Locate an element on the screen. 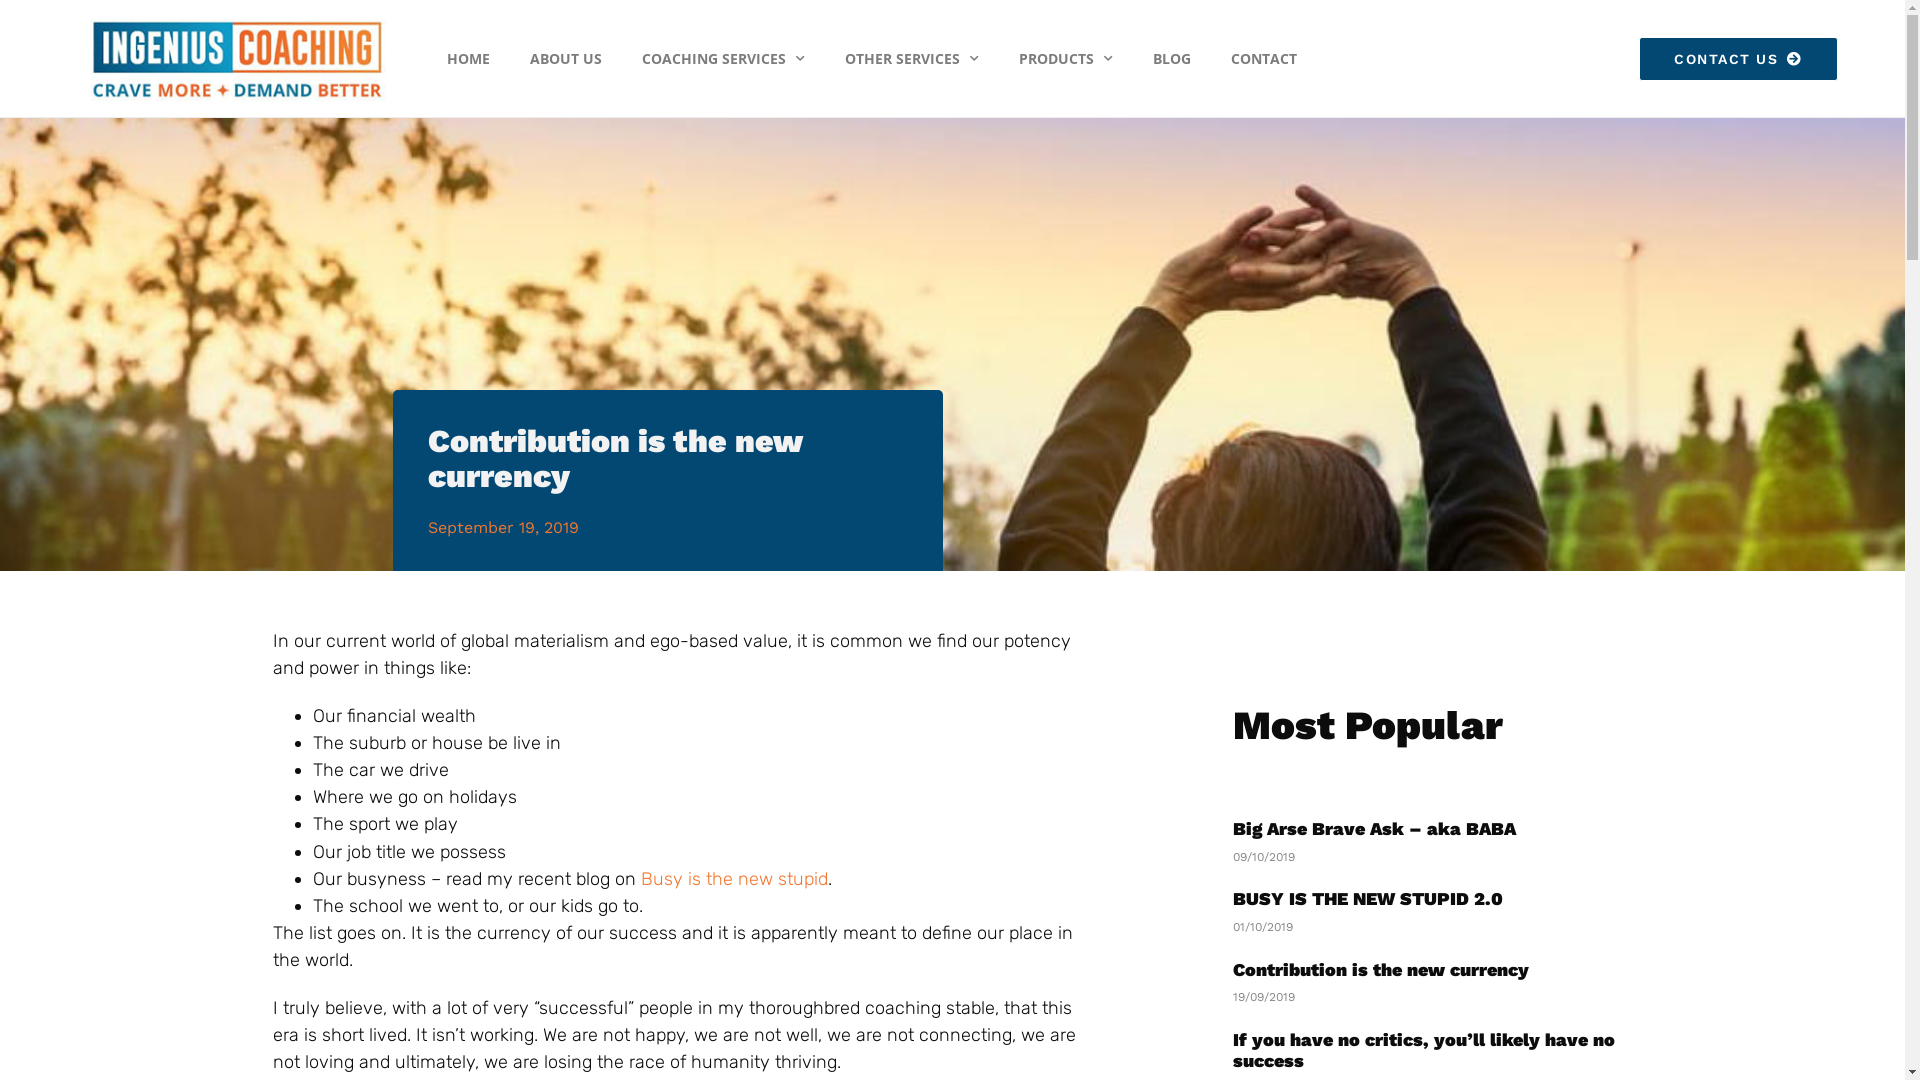 The width and height of the screenshot is (1920, 1080). HOME is located at coordinates (468, 59).